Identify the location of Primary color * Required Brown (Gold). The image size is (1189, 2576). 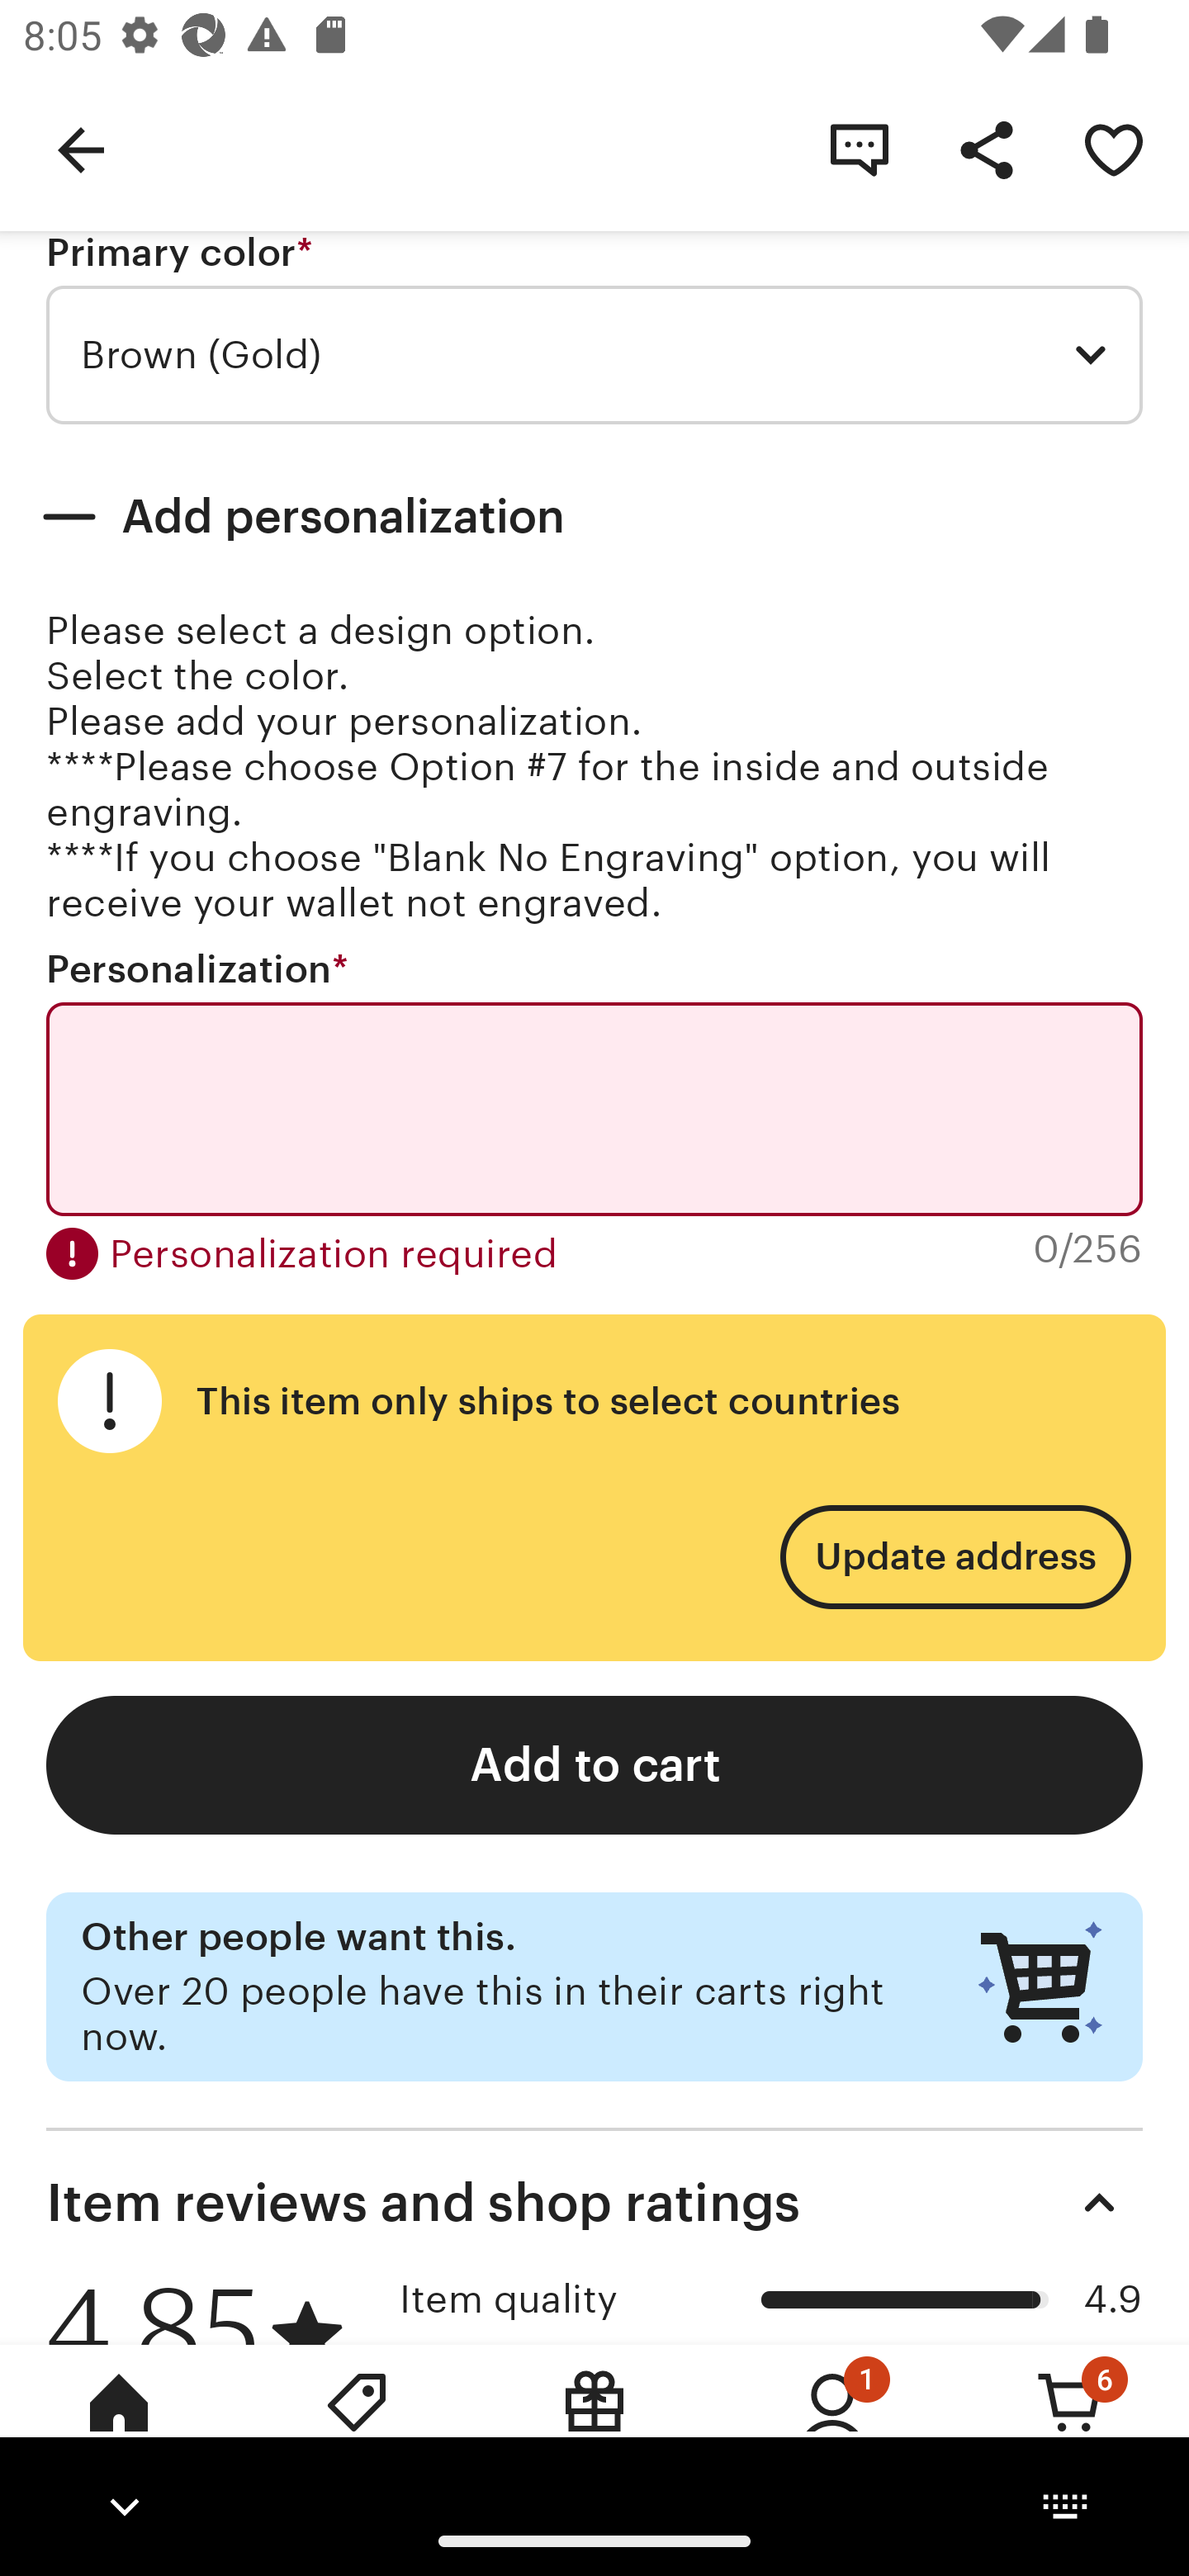
(594, 328).